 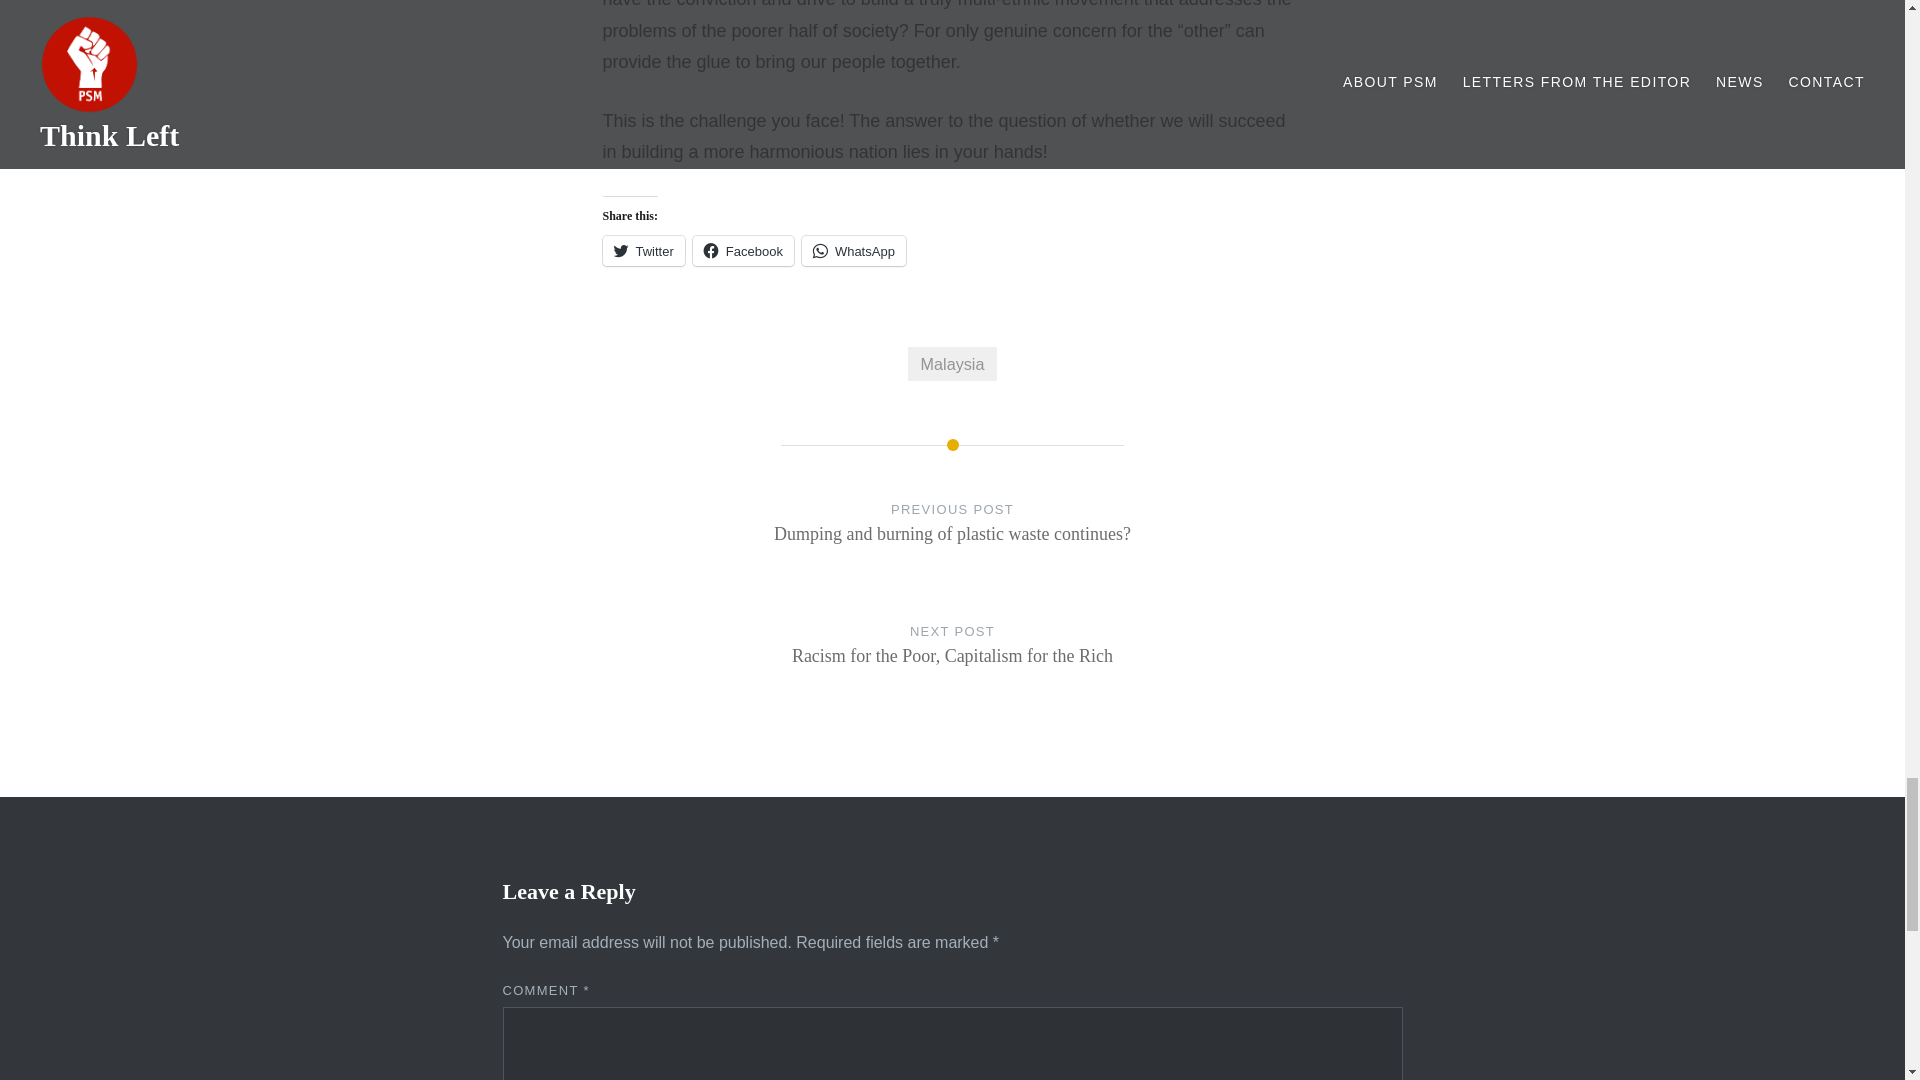 What do you see at coordinates (854, 250) in the screenshot?
I see `WhatsApp` at bounding box center [854, 250].